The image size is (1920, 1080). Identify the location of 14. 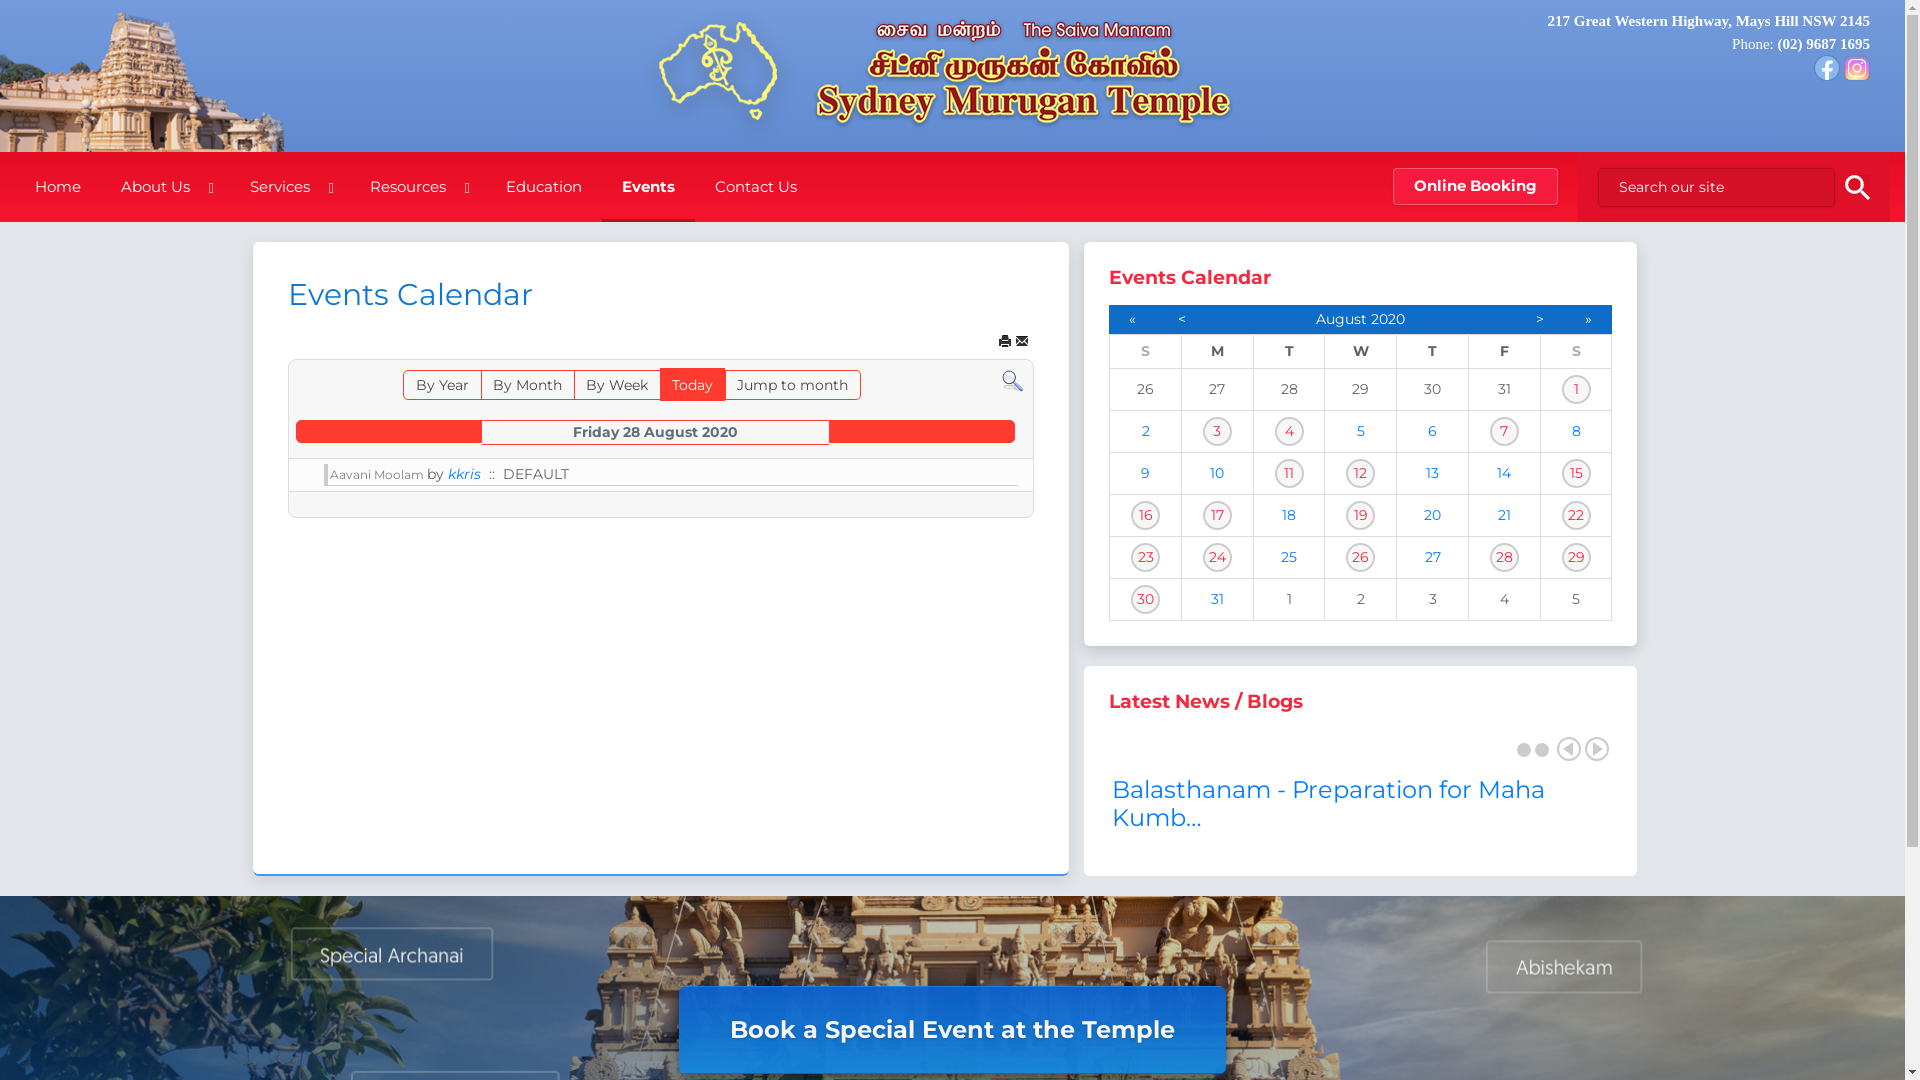
(1504, 473).